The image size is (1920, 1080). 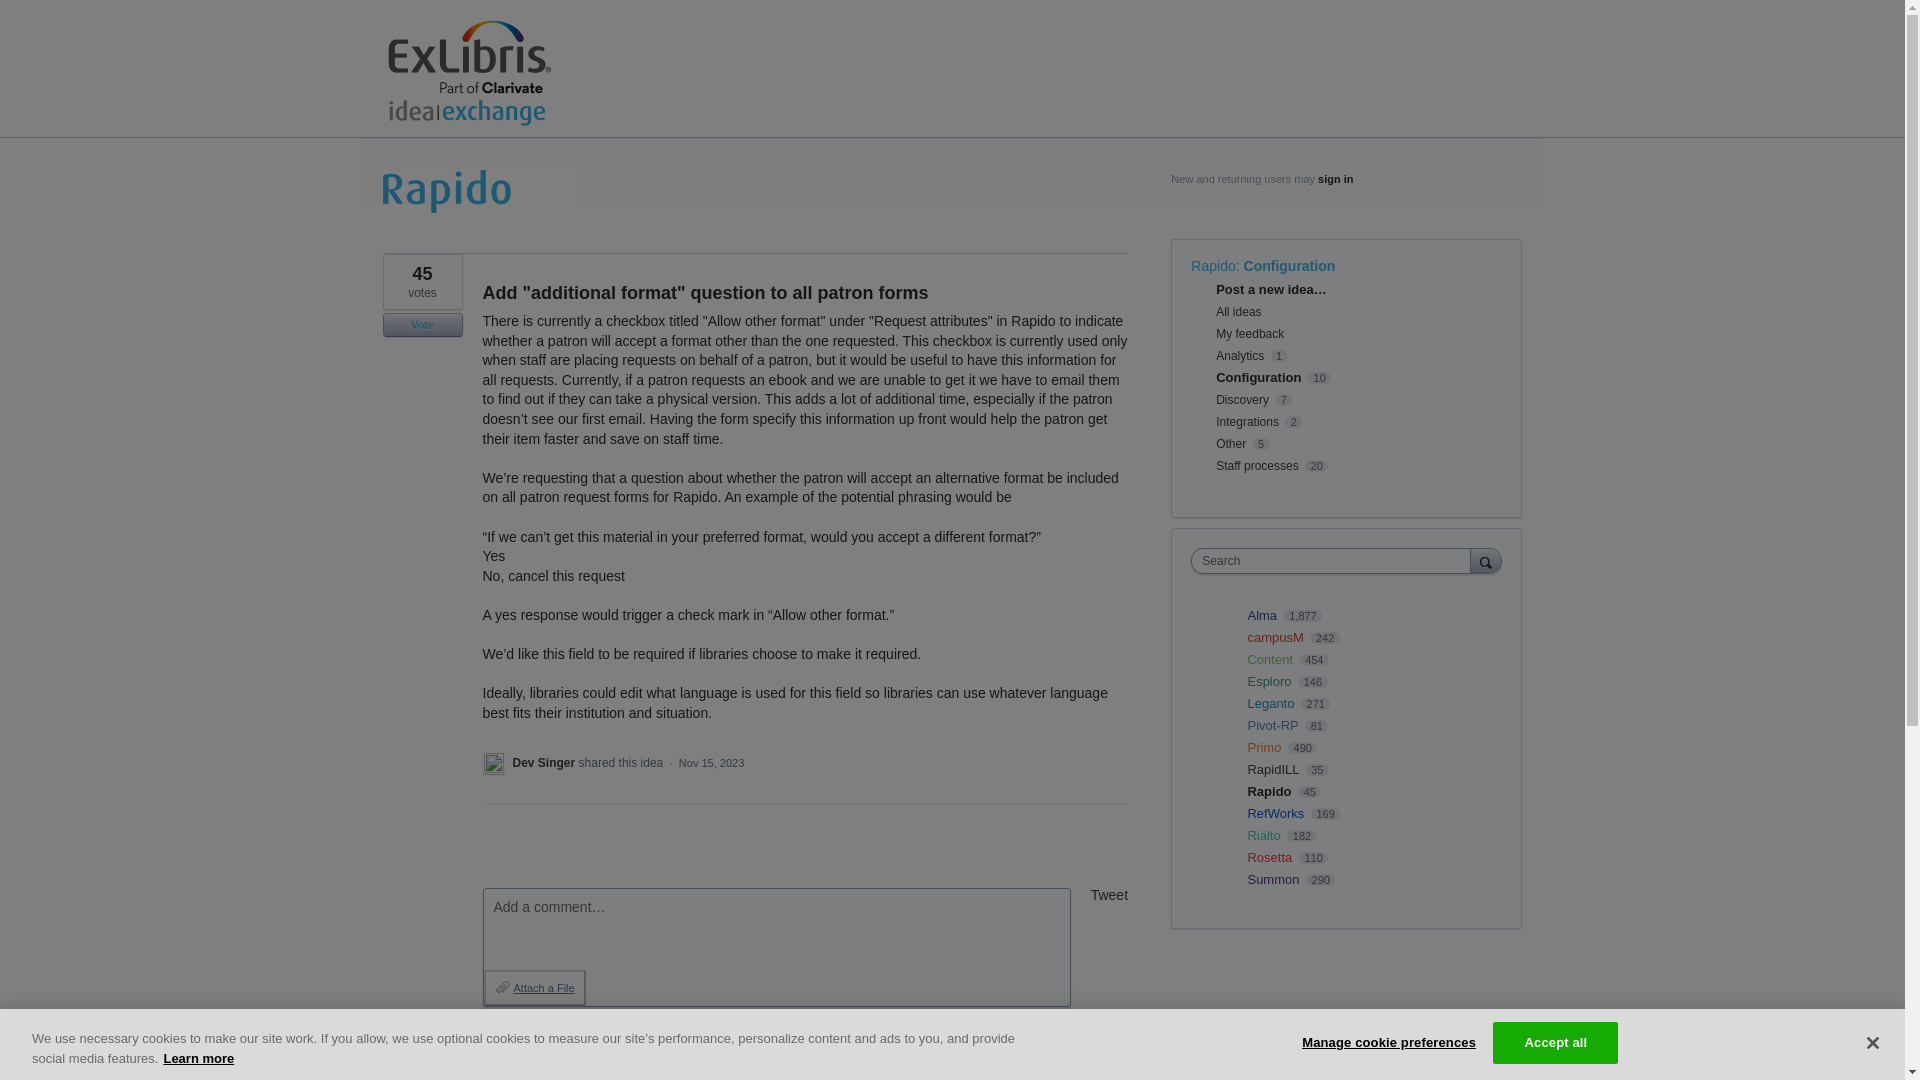 I want to click on Have an idea for Ex Libris?, so click(x=482, y=74).